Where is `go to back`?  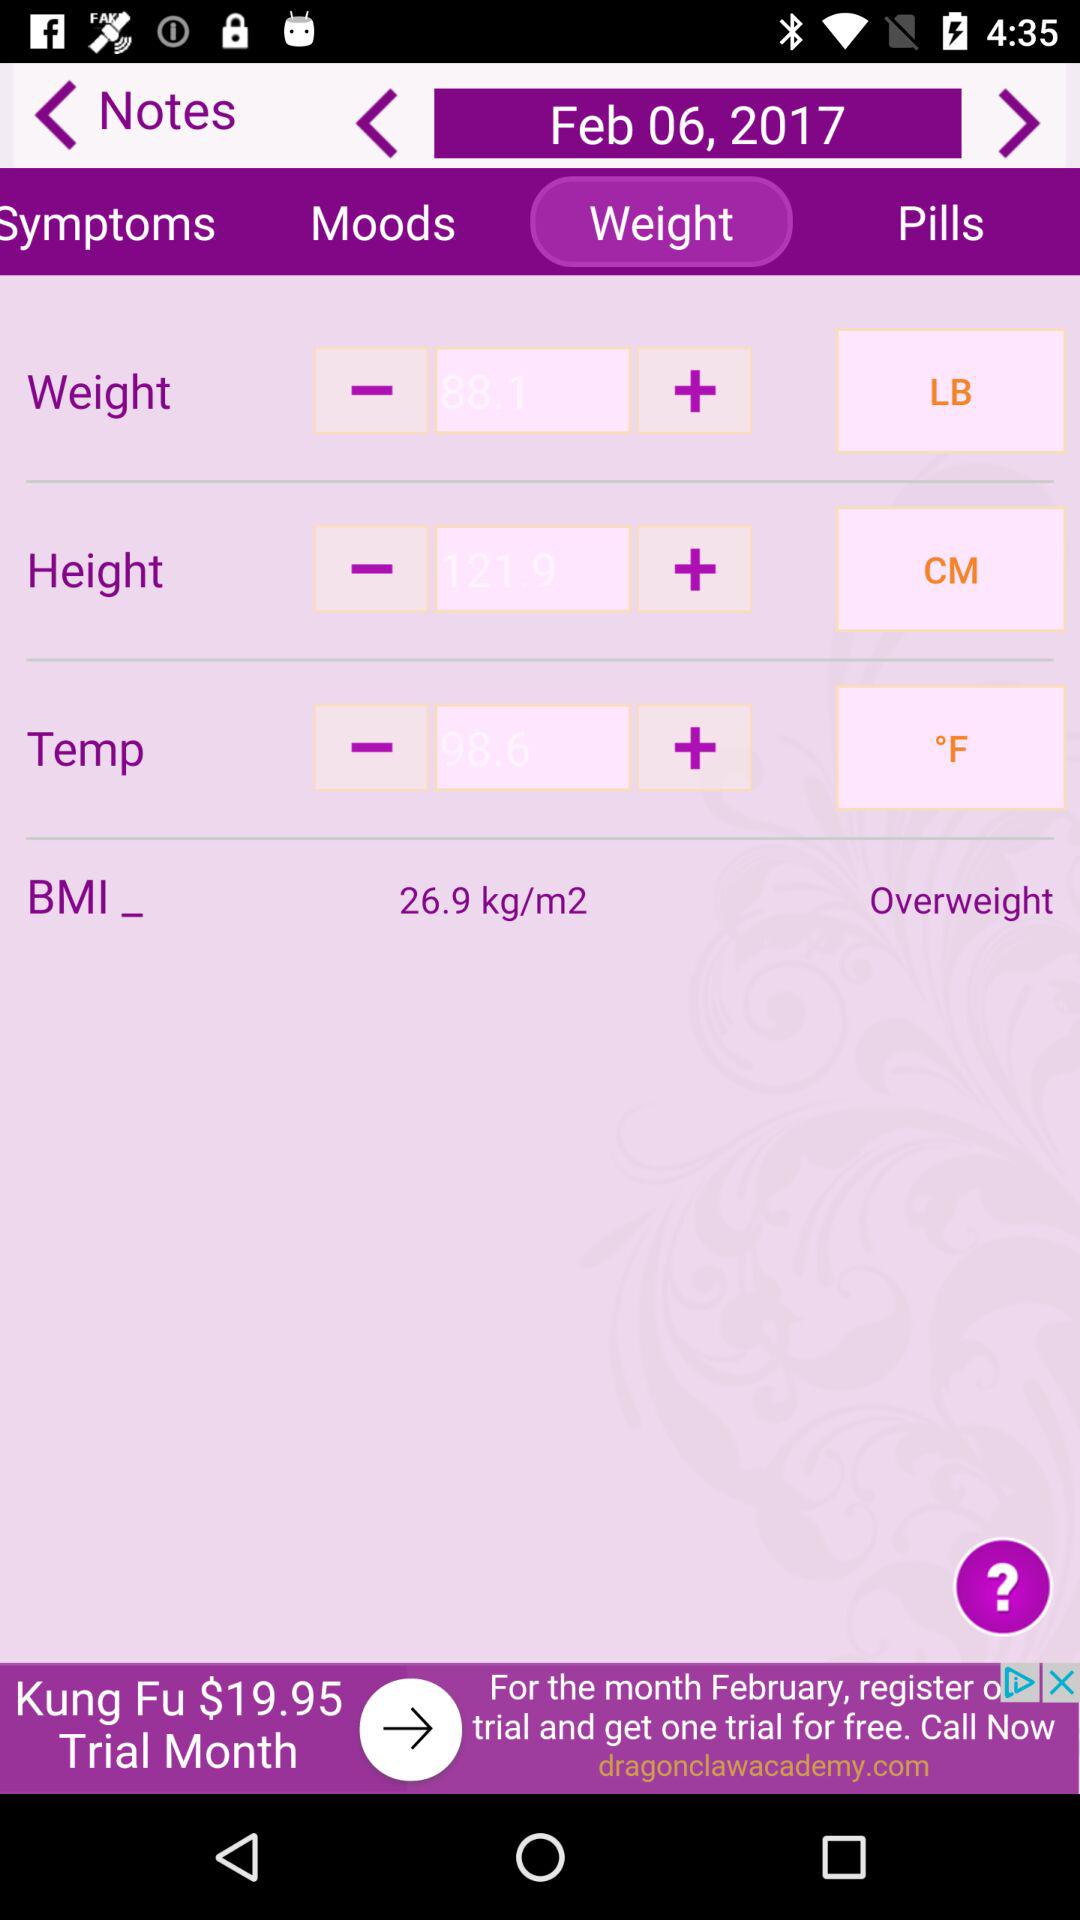 go to back is located at coordinates (376, 123).